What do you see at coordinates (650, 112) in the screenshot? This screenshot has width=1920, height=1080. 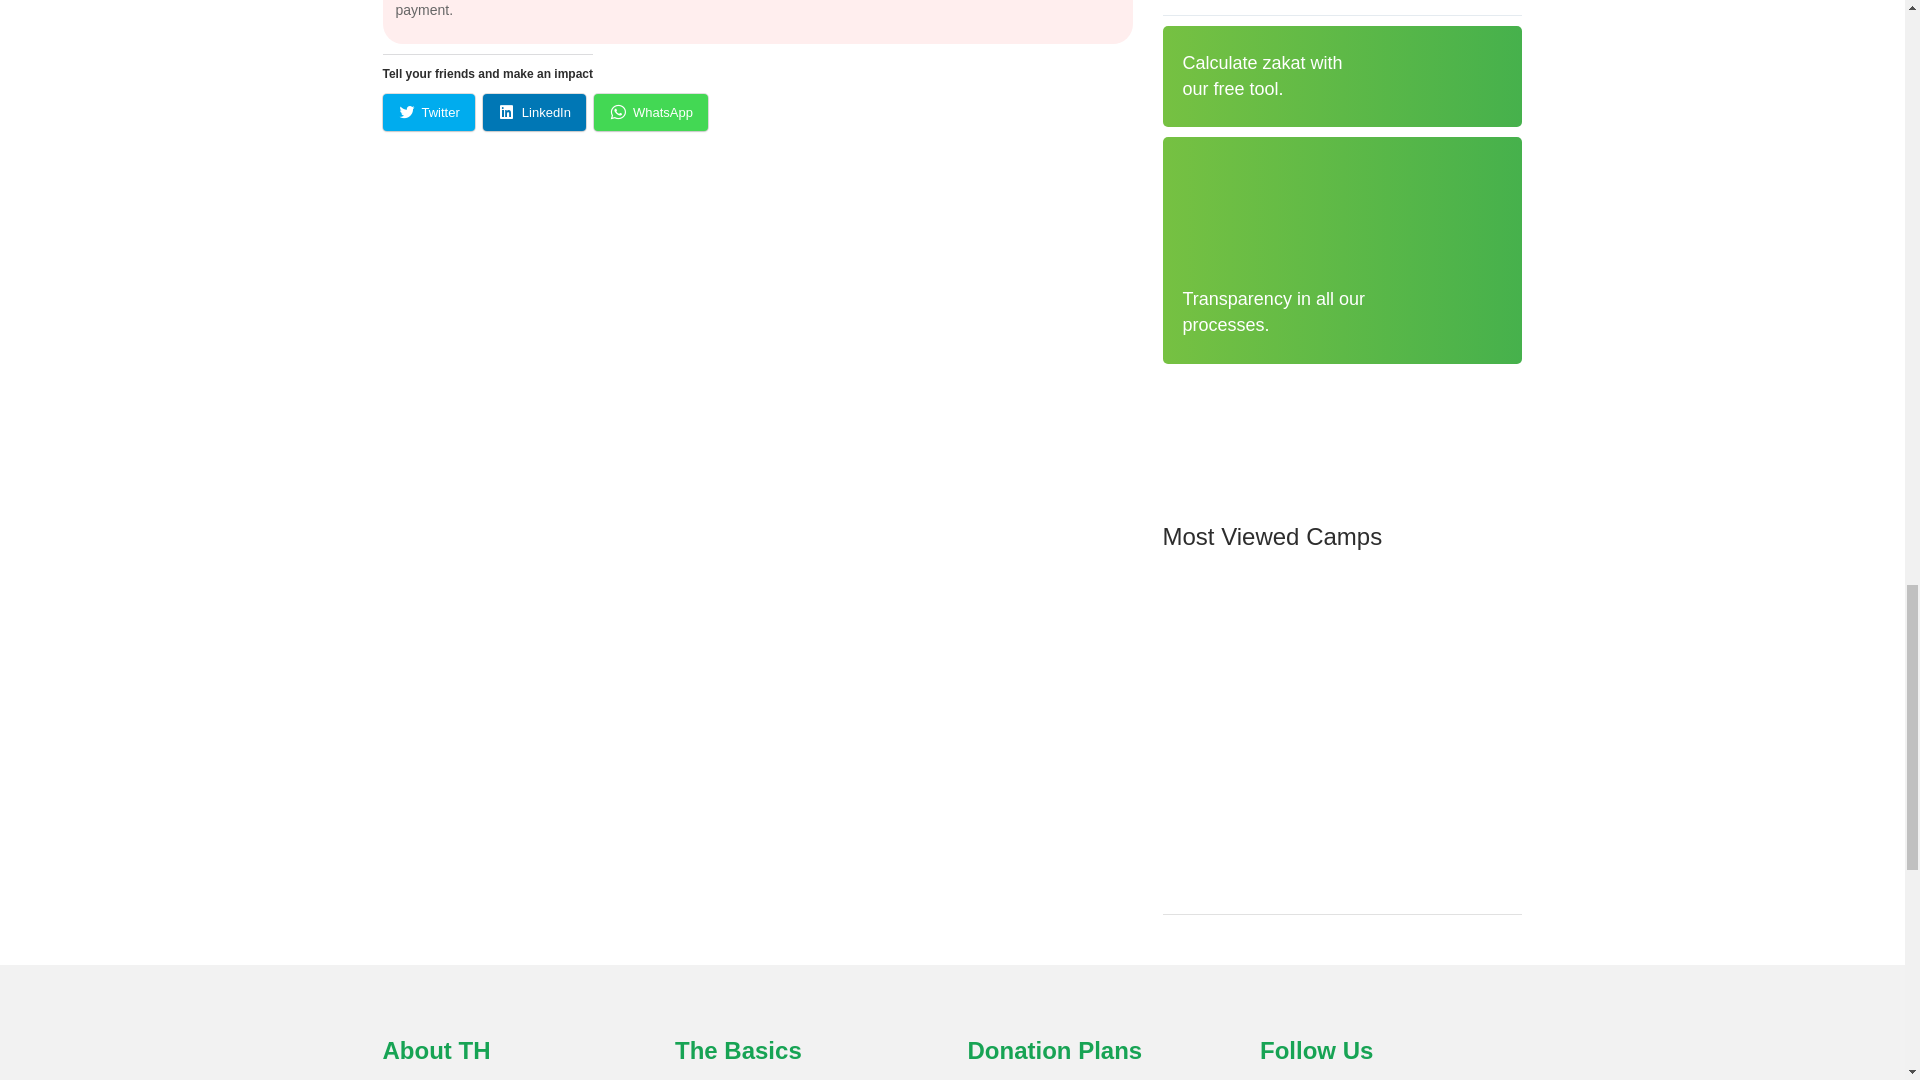 I see `Click to share on WhatsApp` at bounding box center [650, 112].